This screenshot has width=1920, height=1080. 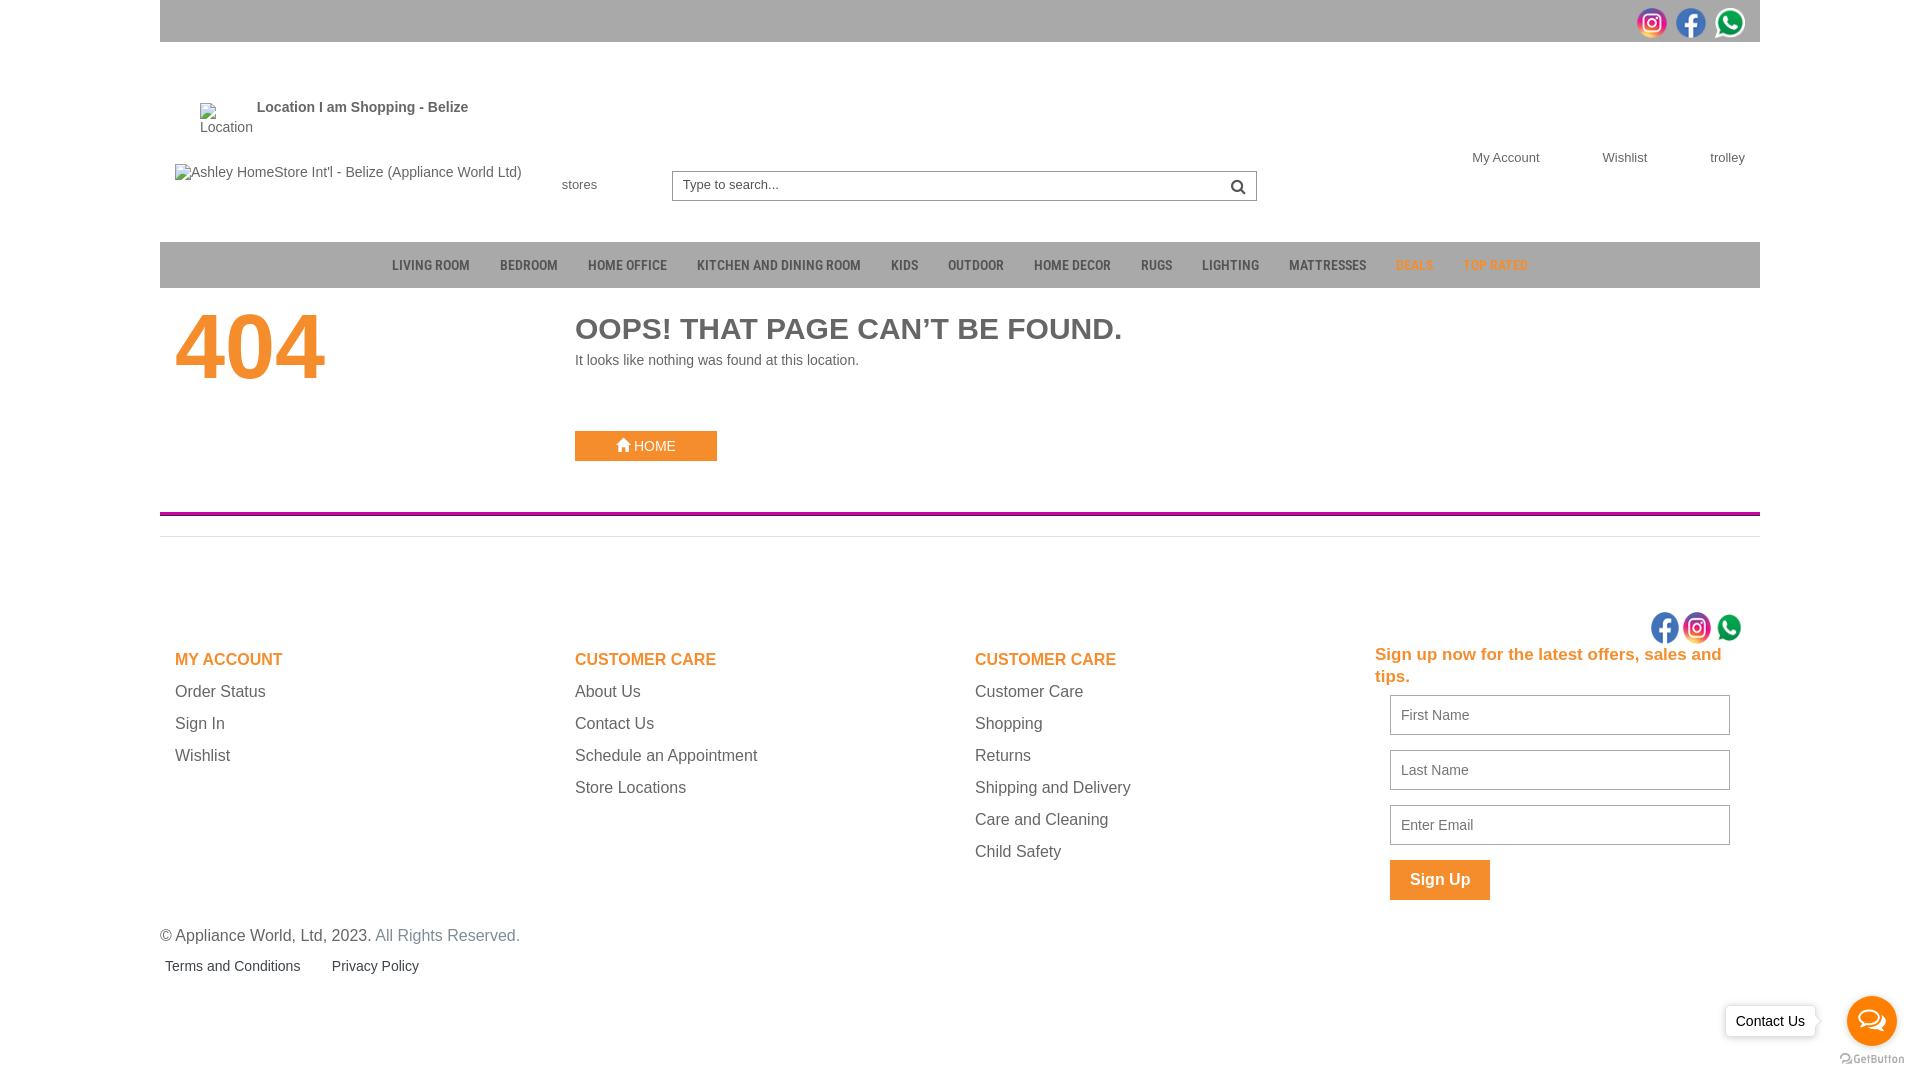 What do you see at coordinates (1612, 157) in the screenshot?
I see `Wishlist` at bounding box center [1612, 157].